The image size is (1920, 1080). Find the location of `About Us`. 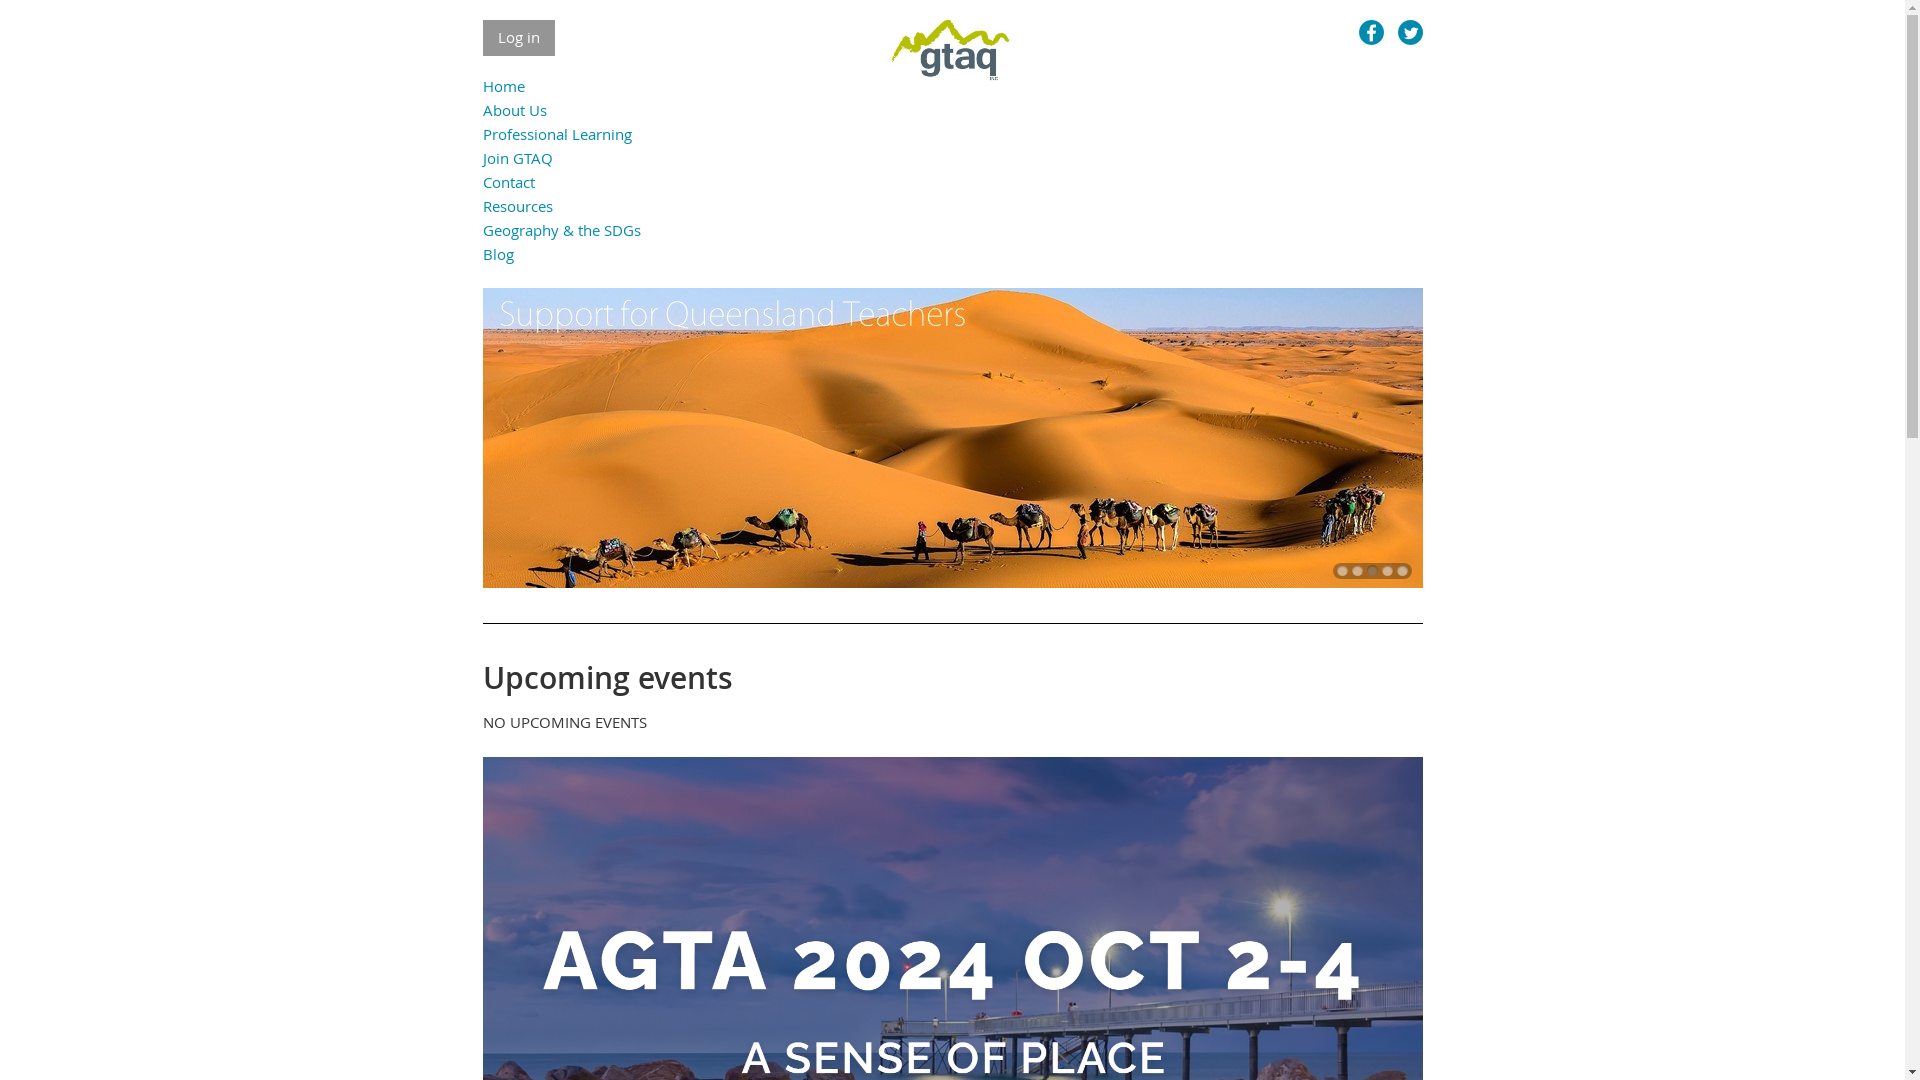

About Us is located at coordinates (514, 110).